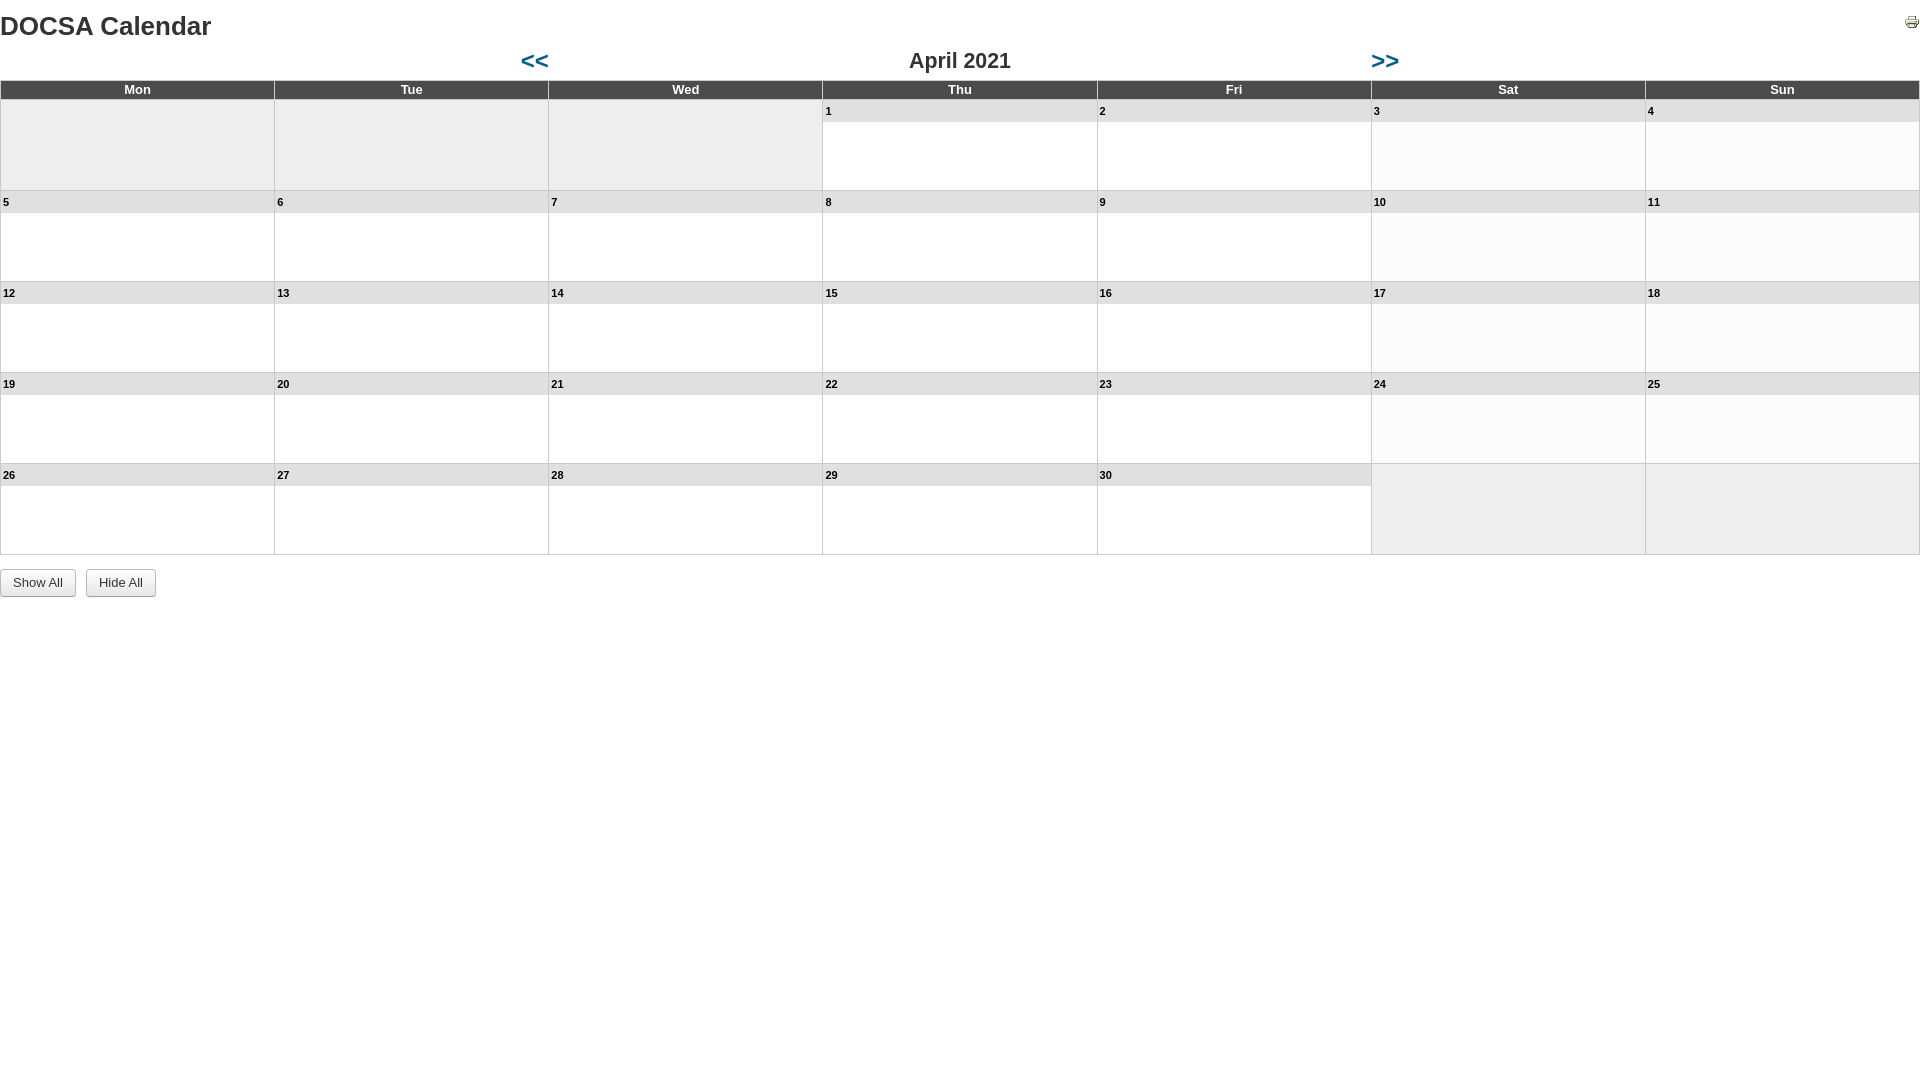  What do you see at coordinates (535, 60) in the screenshot?
I see `<<` at bounding box center [535, 60].